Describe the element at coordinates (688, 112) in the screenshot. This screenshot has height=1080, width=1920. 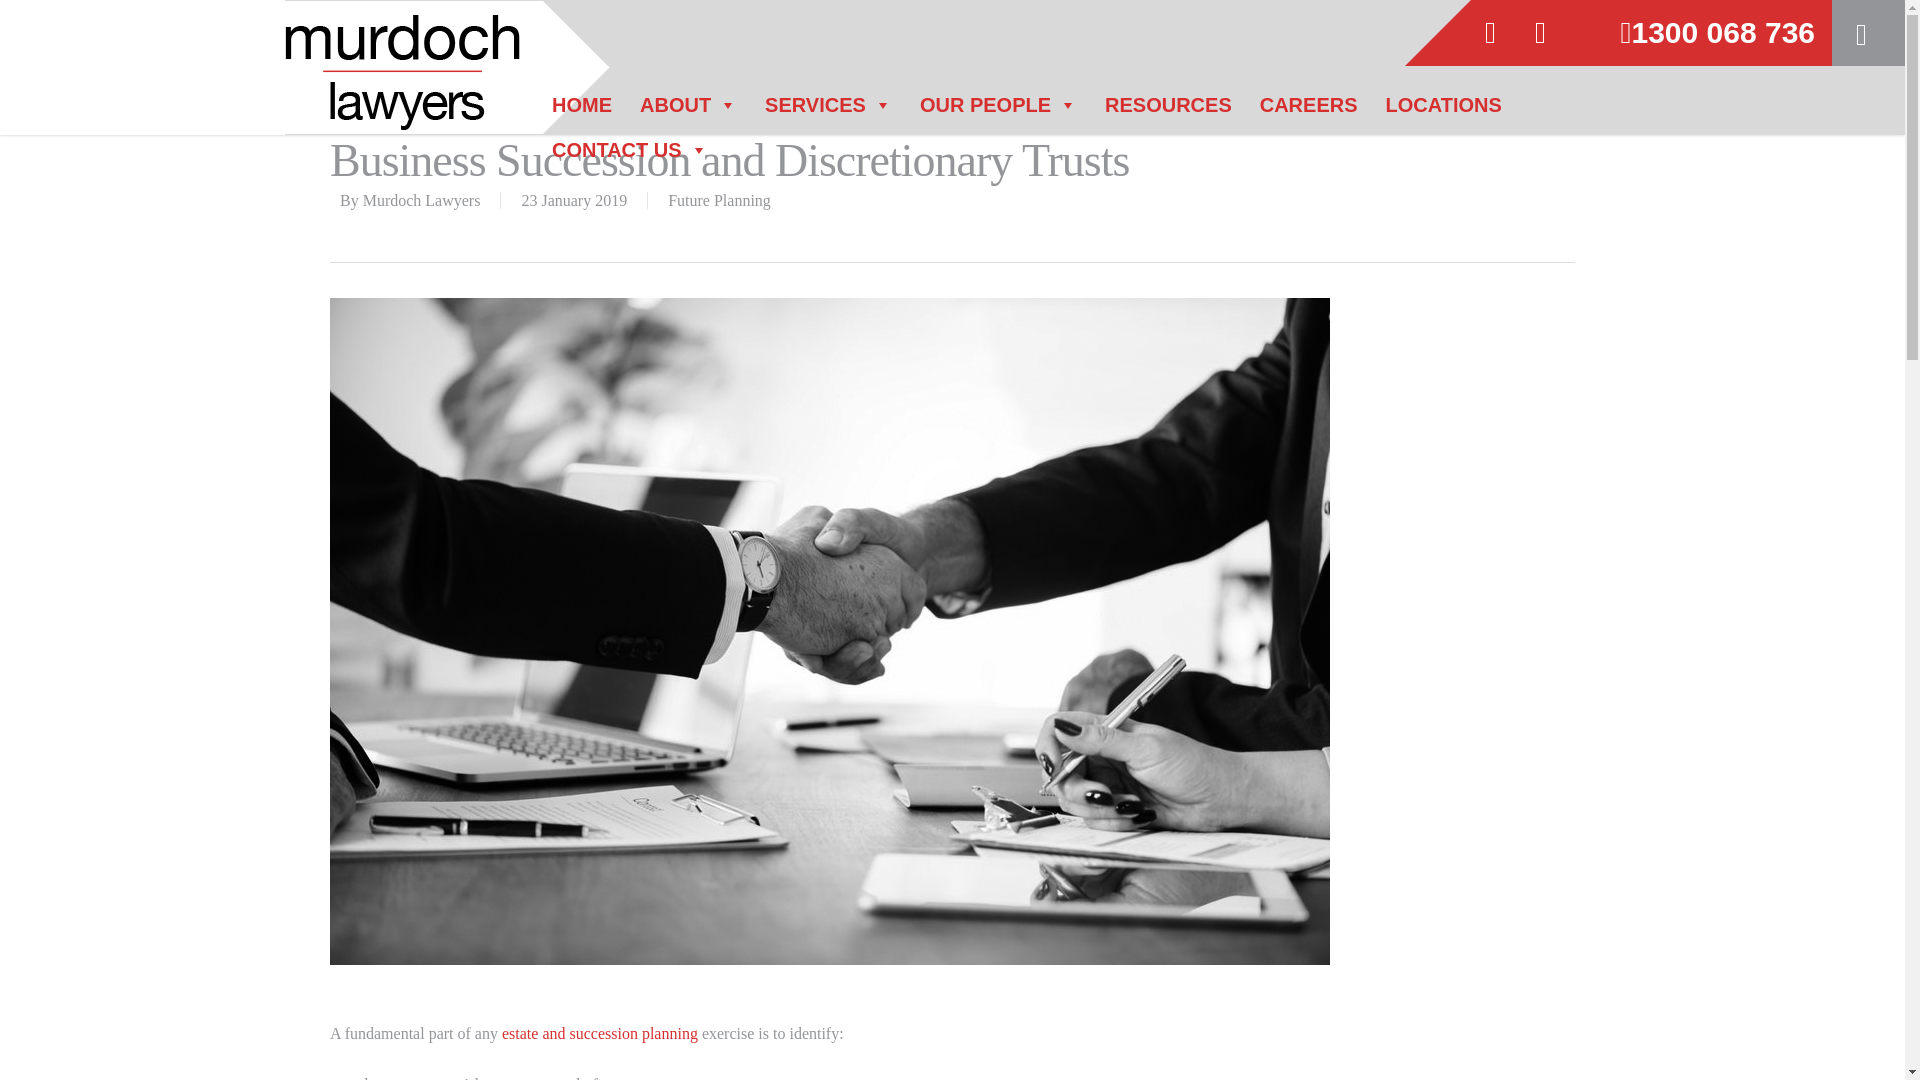
I see `ABOUT` at that location.